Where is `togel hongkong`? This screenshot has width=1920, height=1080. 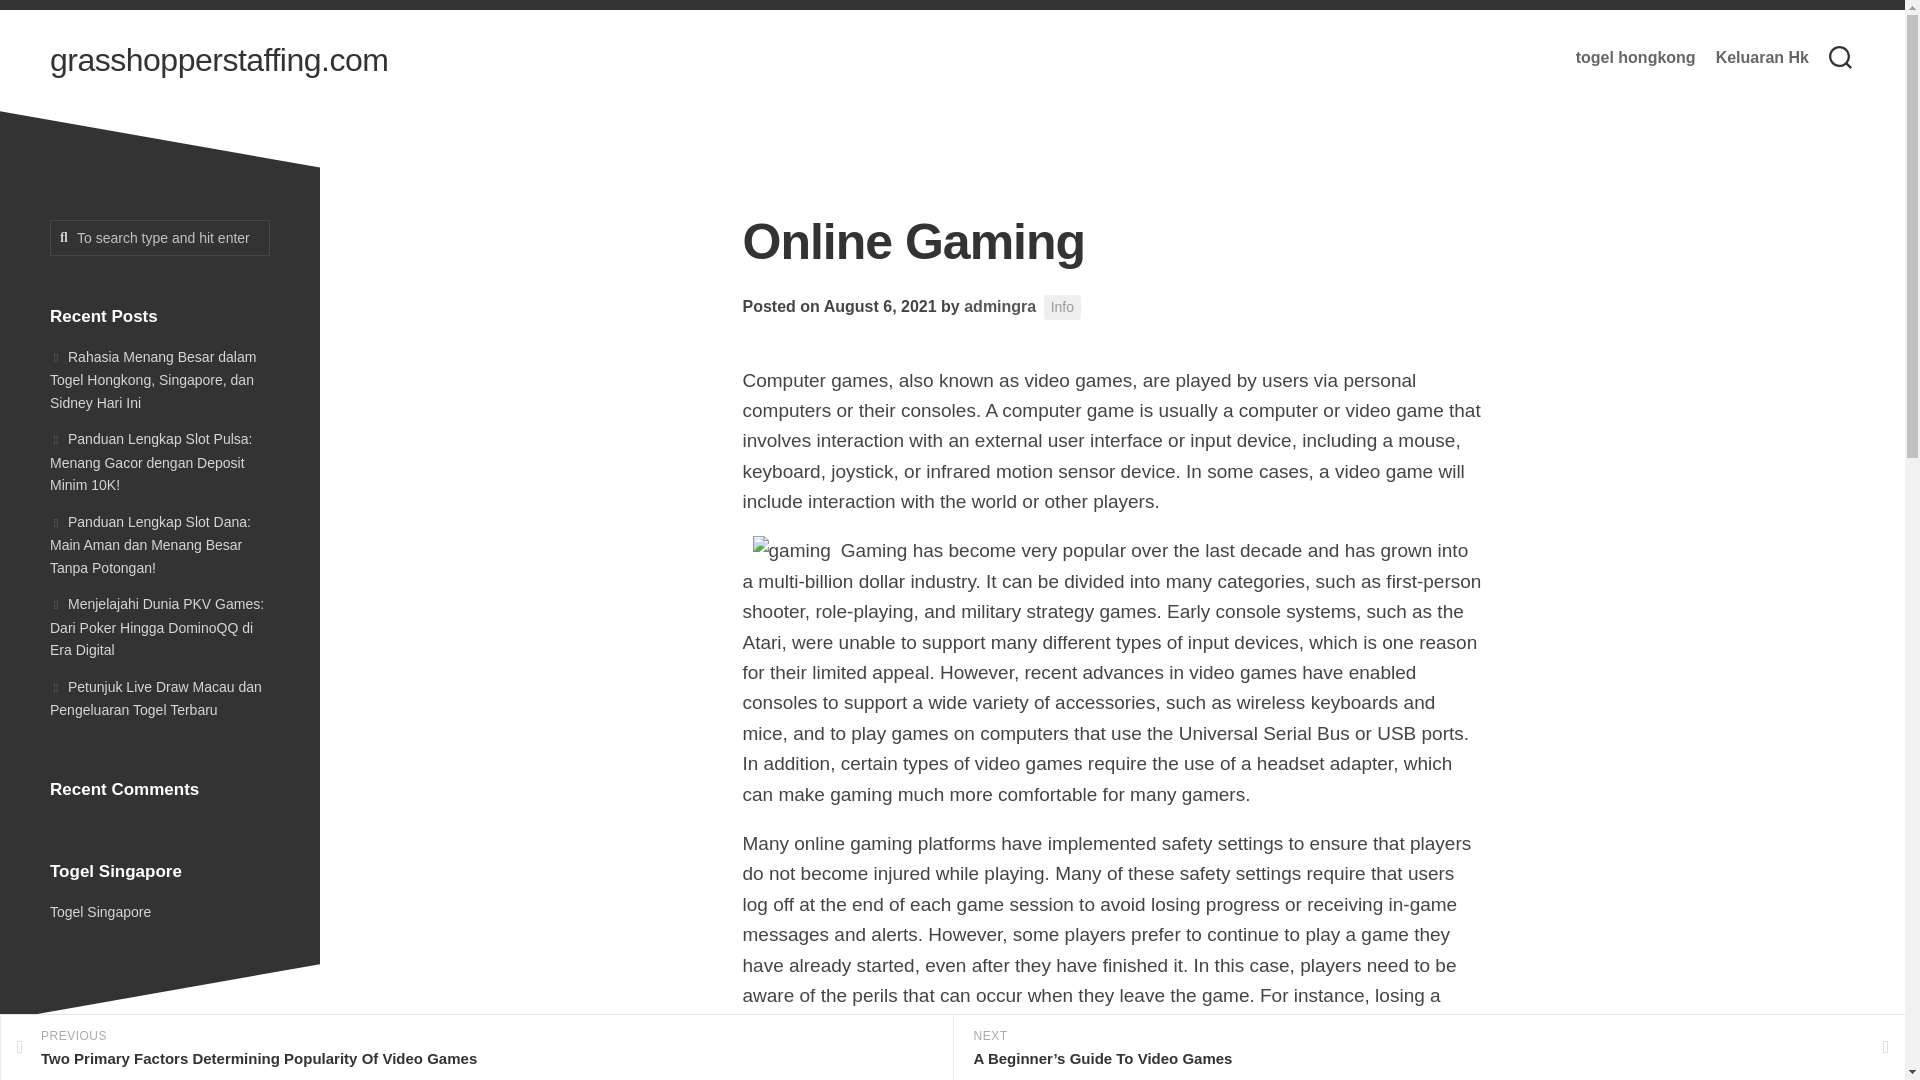 togel hongkong is located at coordinates (1636, 58).